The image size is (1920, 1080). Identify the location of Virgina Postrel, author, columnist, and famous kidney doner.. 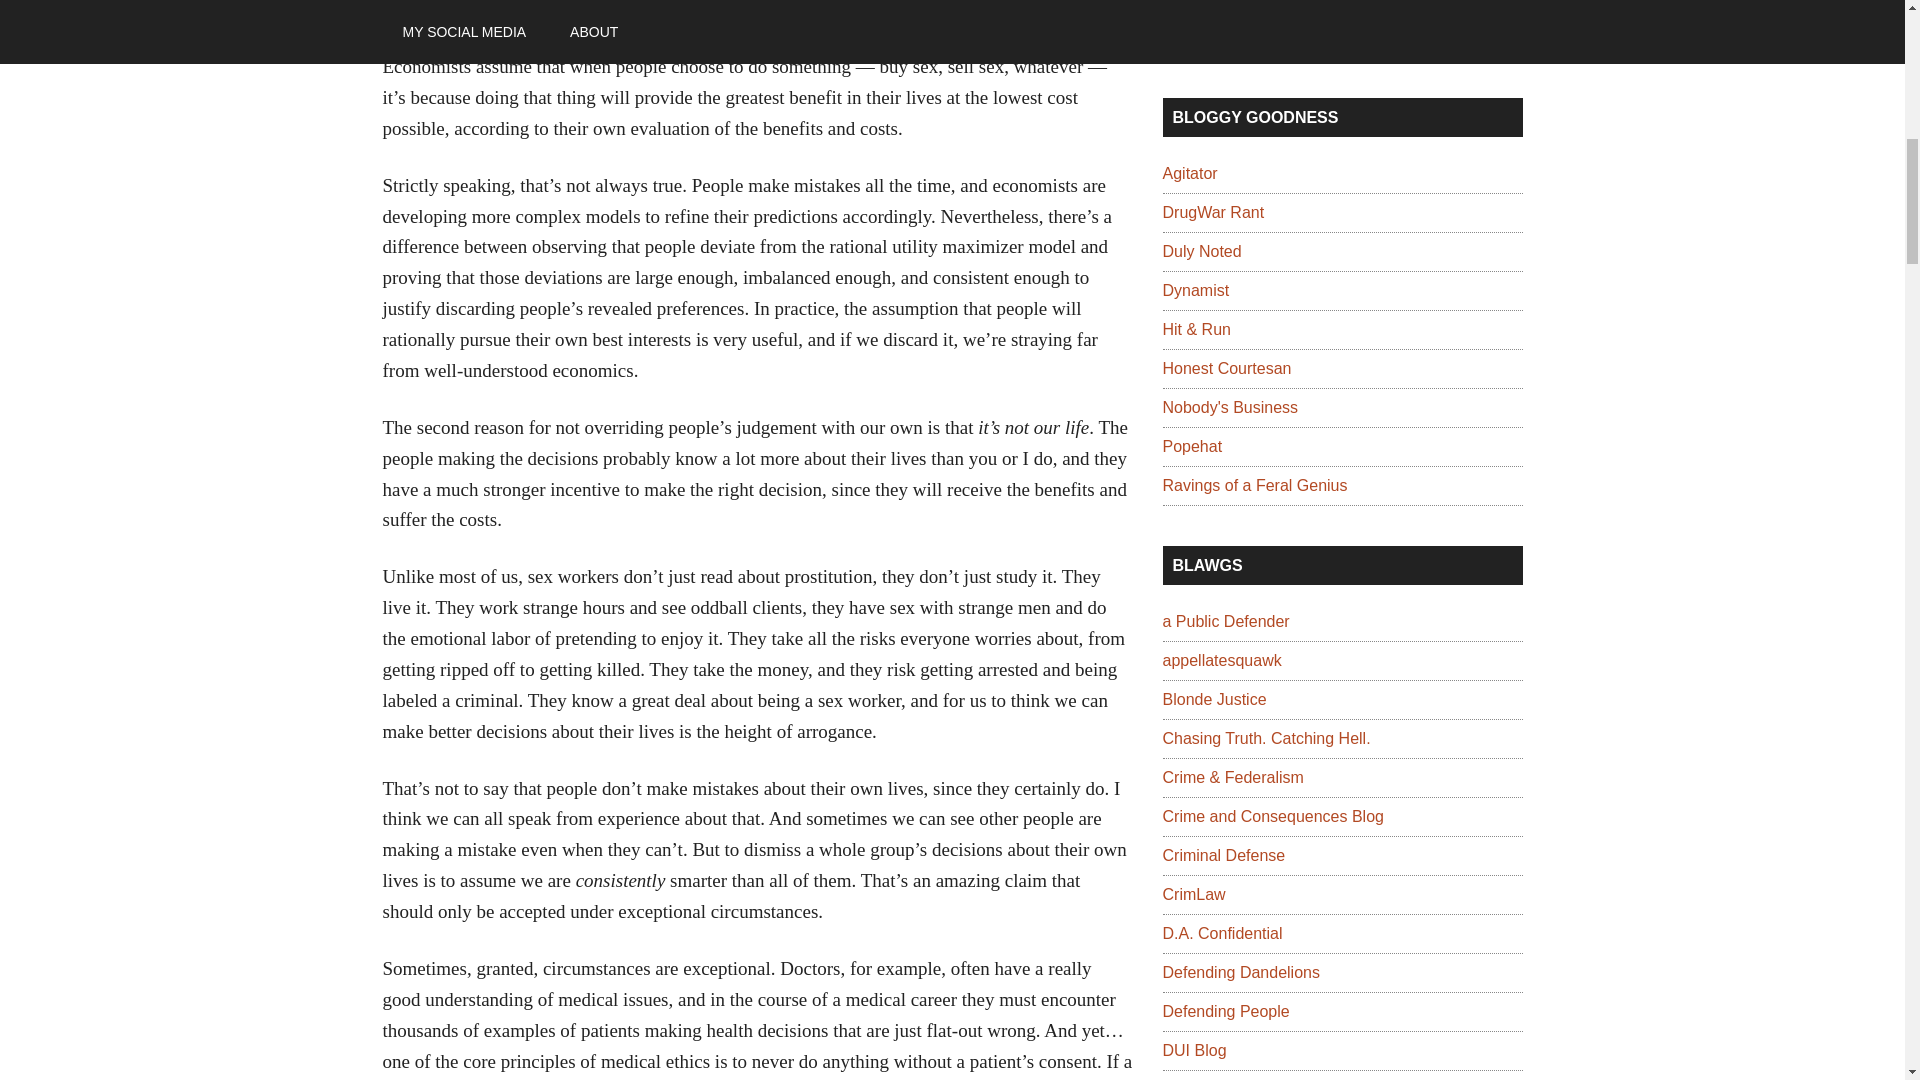
(1194, 290).